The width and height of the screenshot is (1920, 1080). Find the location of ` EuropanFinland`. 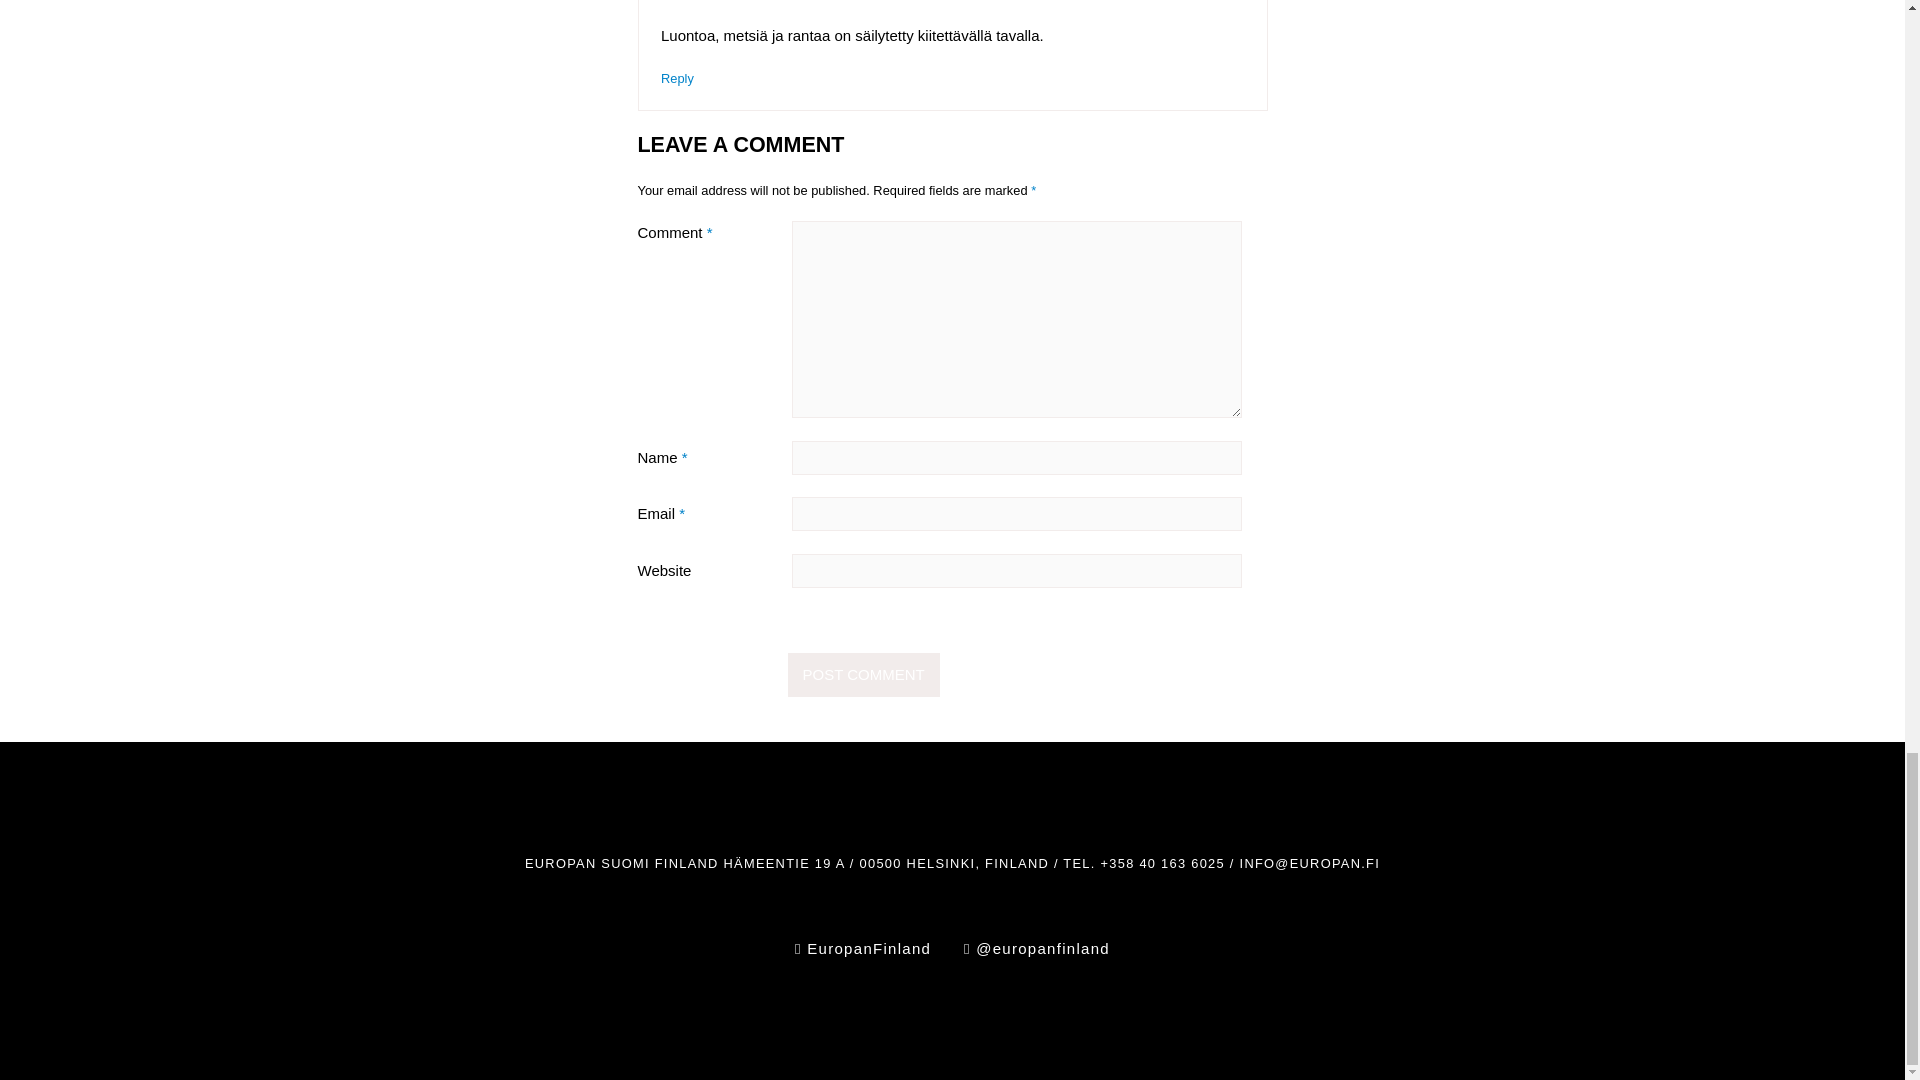

 EuropanFinland is located at coordinates (862, 948).